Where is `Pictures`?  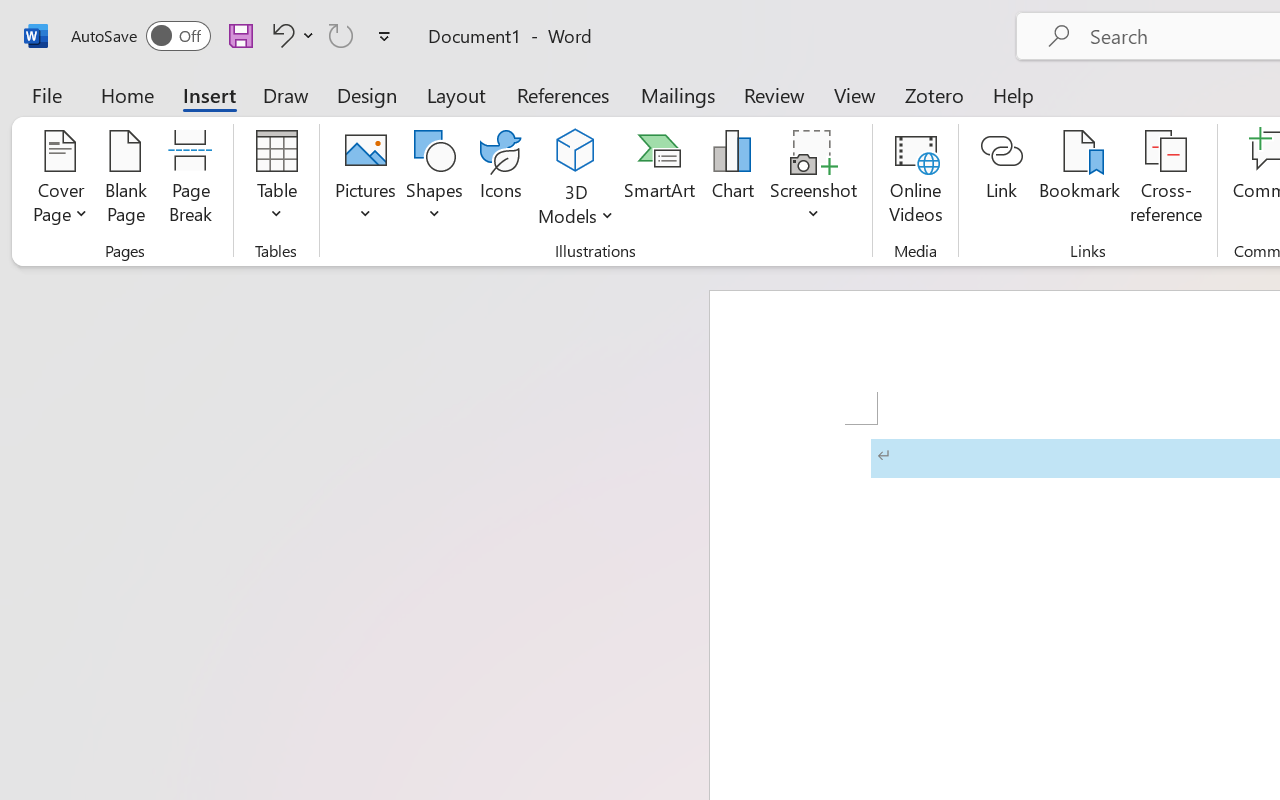 Pictures is located at coordinates (365, 180).